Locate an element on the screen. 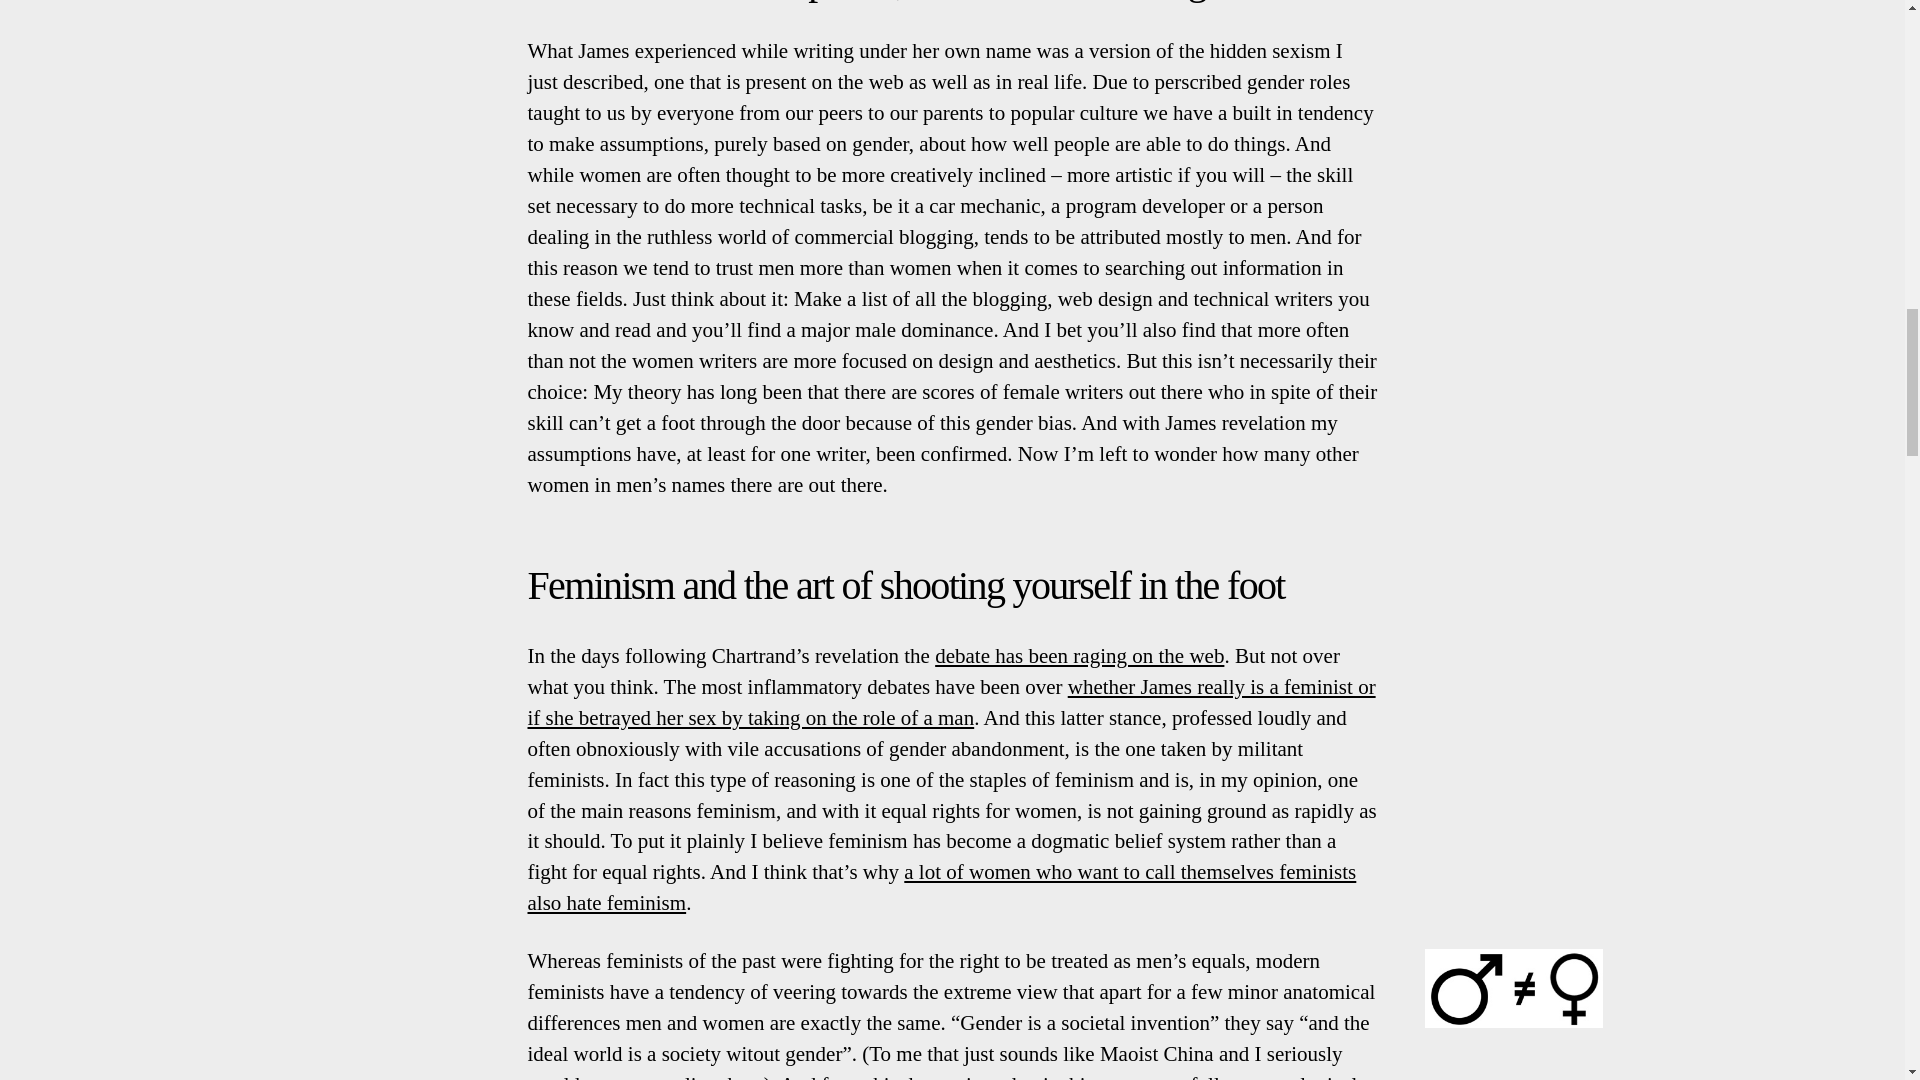  Taylor's a feminist - and so is James is located at coordinates (942, 886).